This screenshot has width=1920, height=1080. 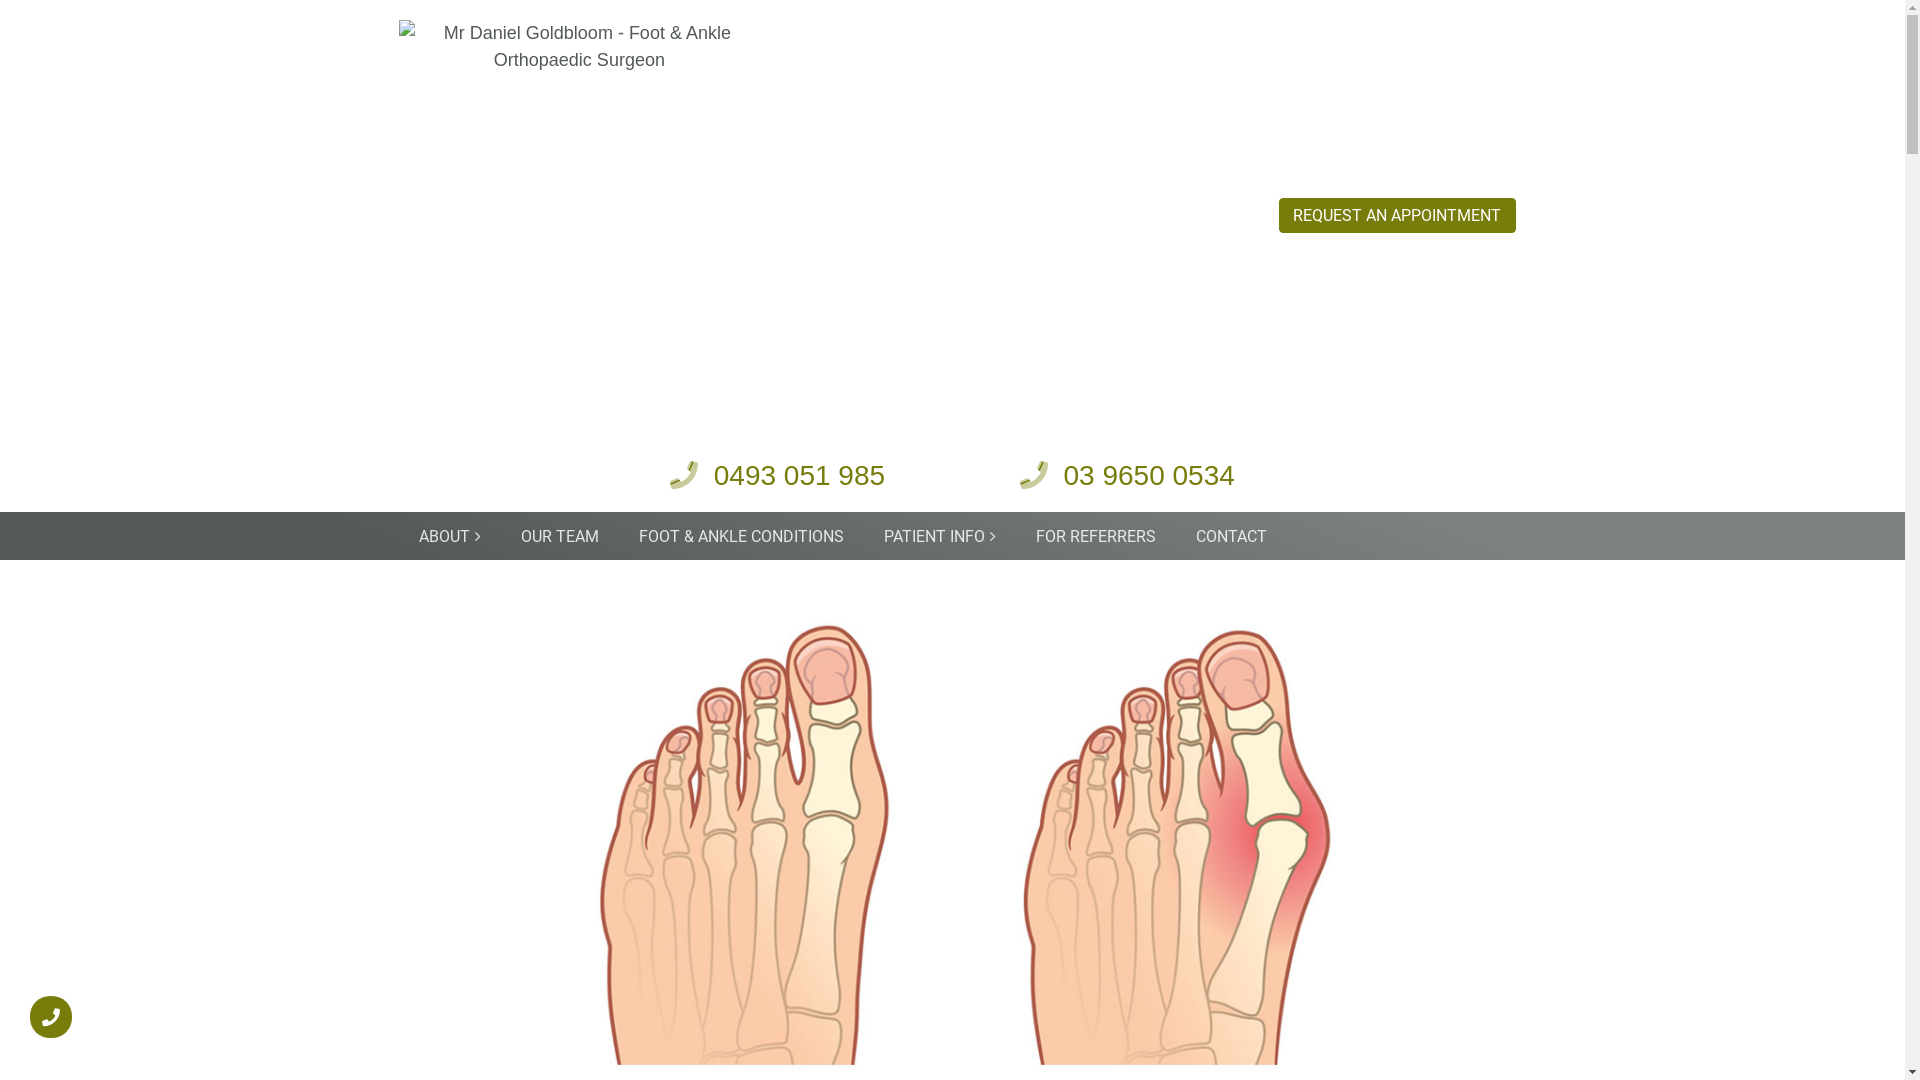 What do you see at coordinates (1232, 537) in the screenshot?
I see `CONTACT` at bounding box center [1232, 537].